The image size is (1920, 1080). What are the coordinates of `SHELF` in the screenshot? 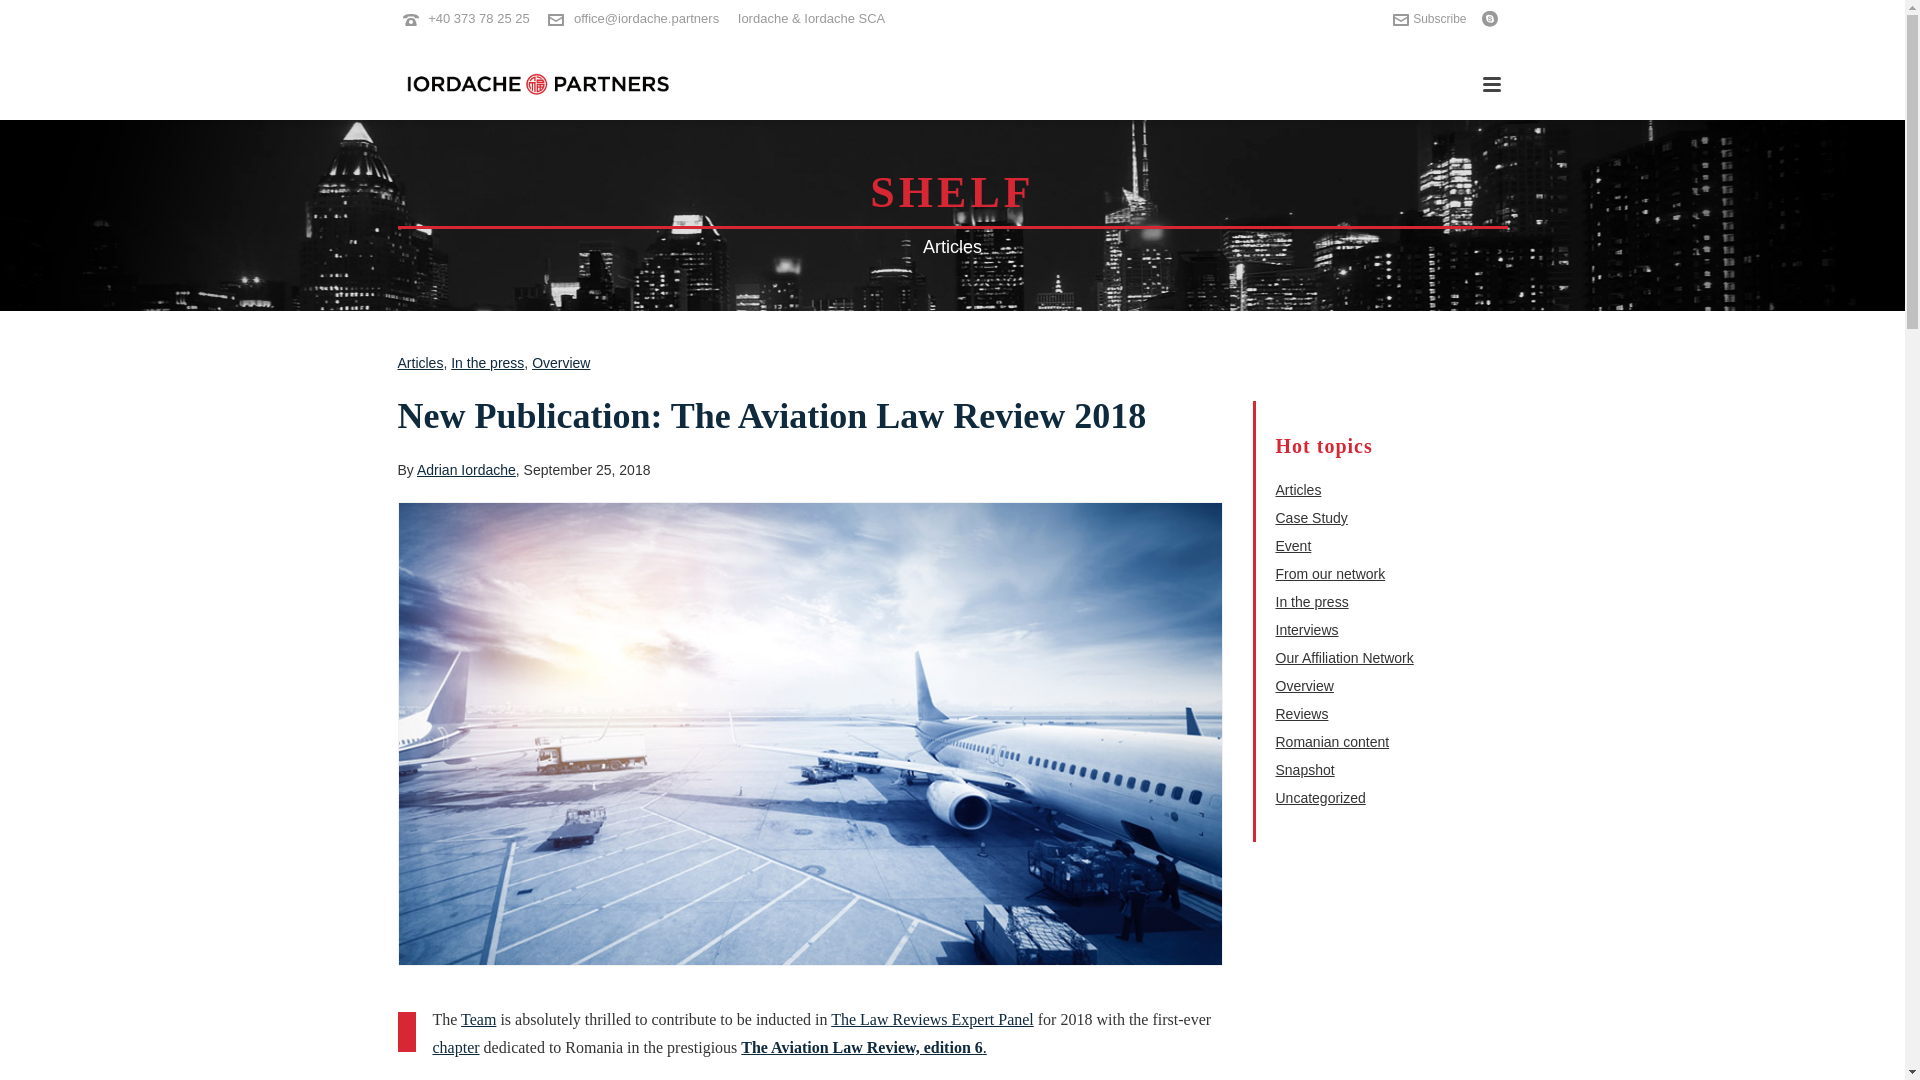 It's located at (952, 192).